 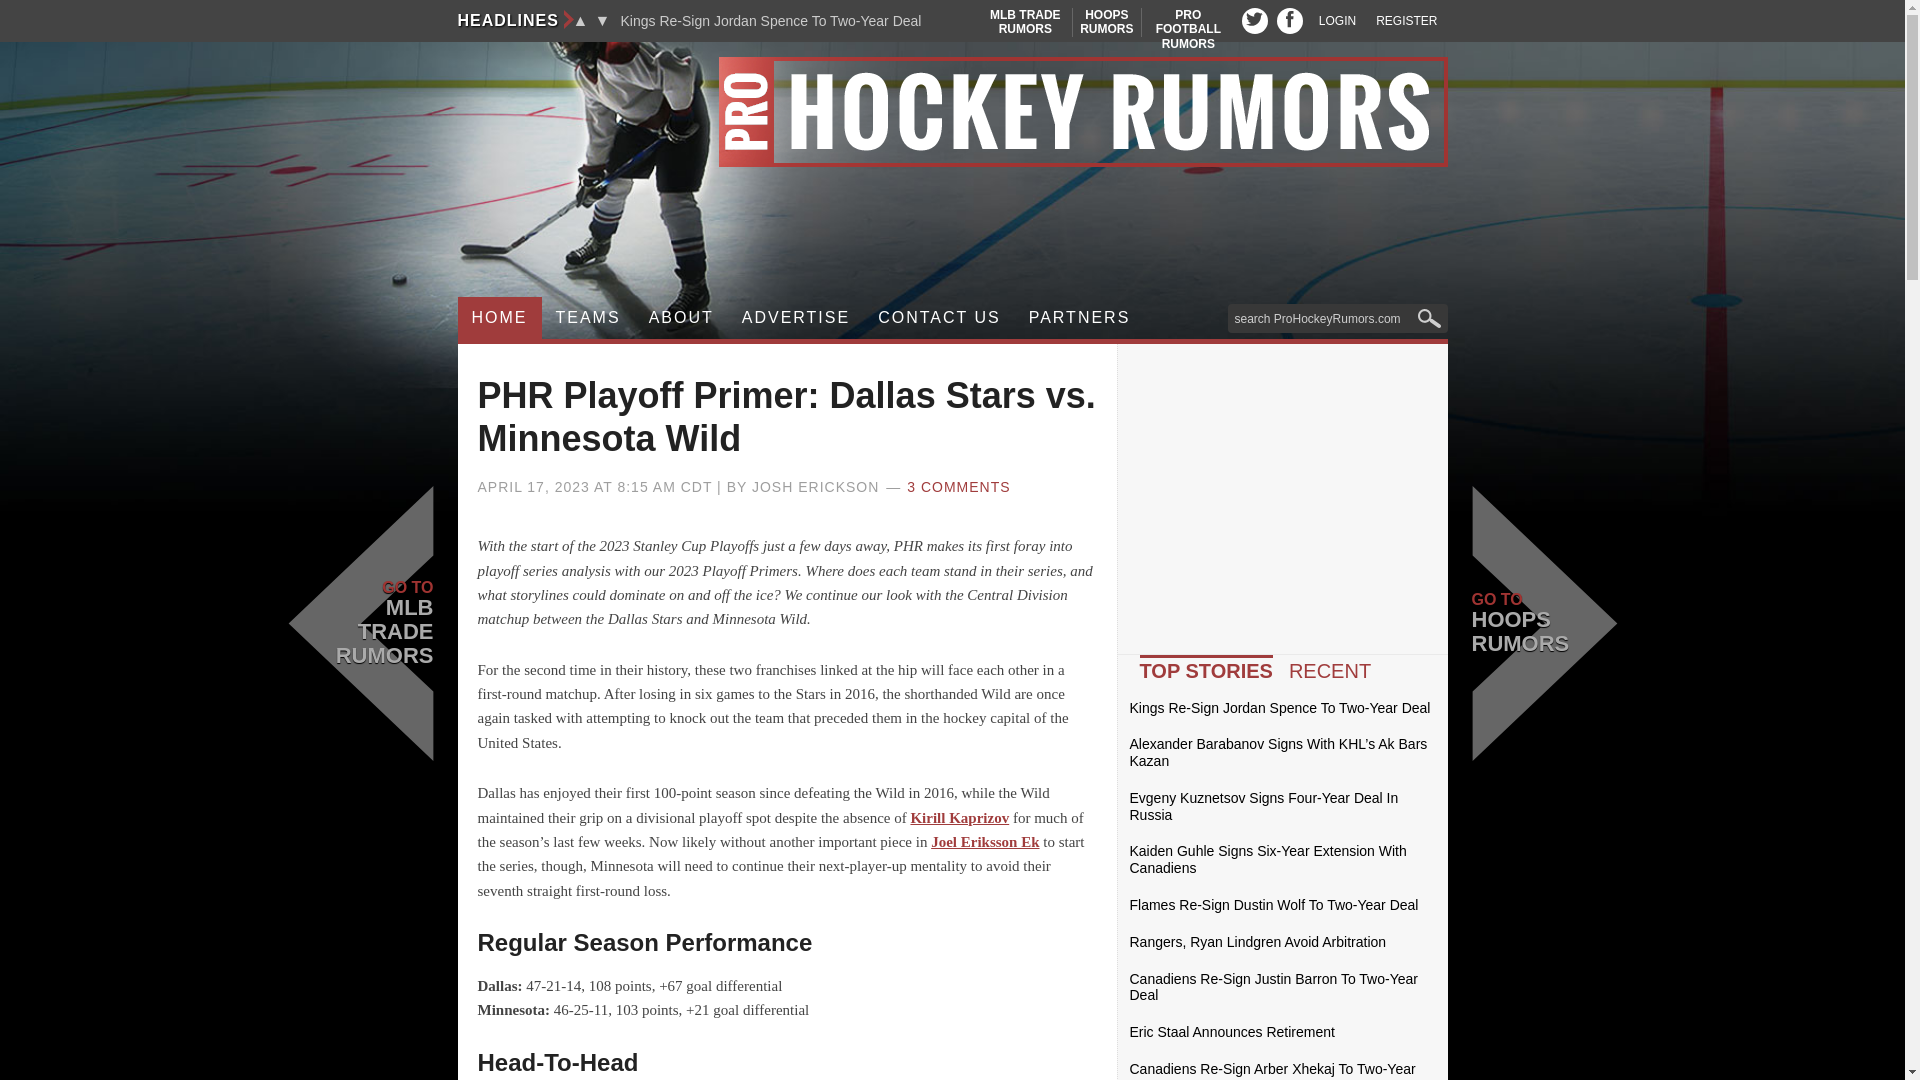 I want to click on Twitter profile, so click(x=1406, y=21).